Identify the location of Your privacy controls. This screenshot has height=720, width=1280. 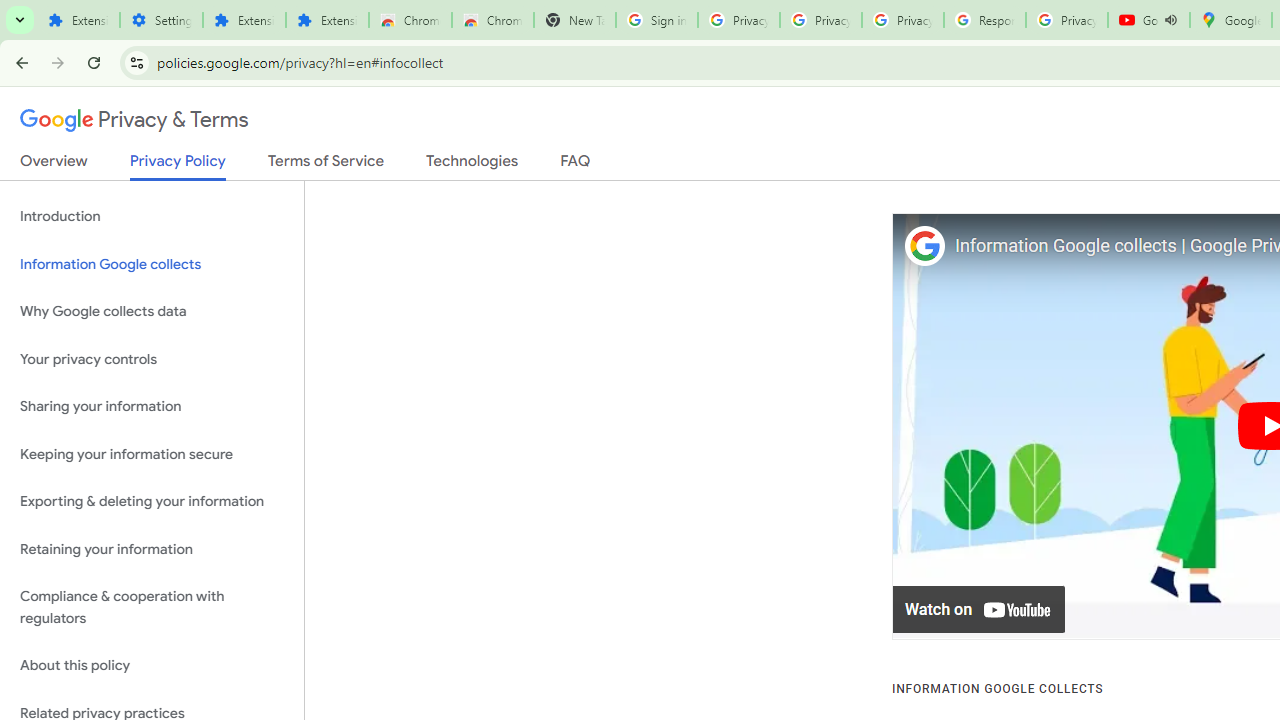
(152, 358).